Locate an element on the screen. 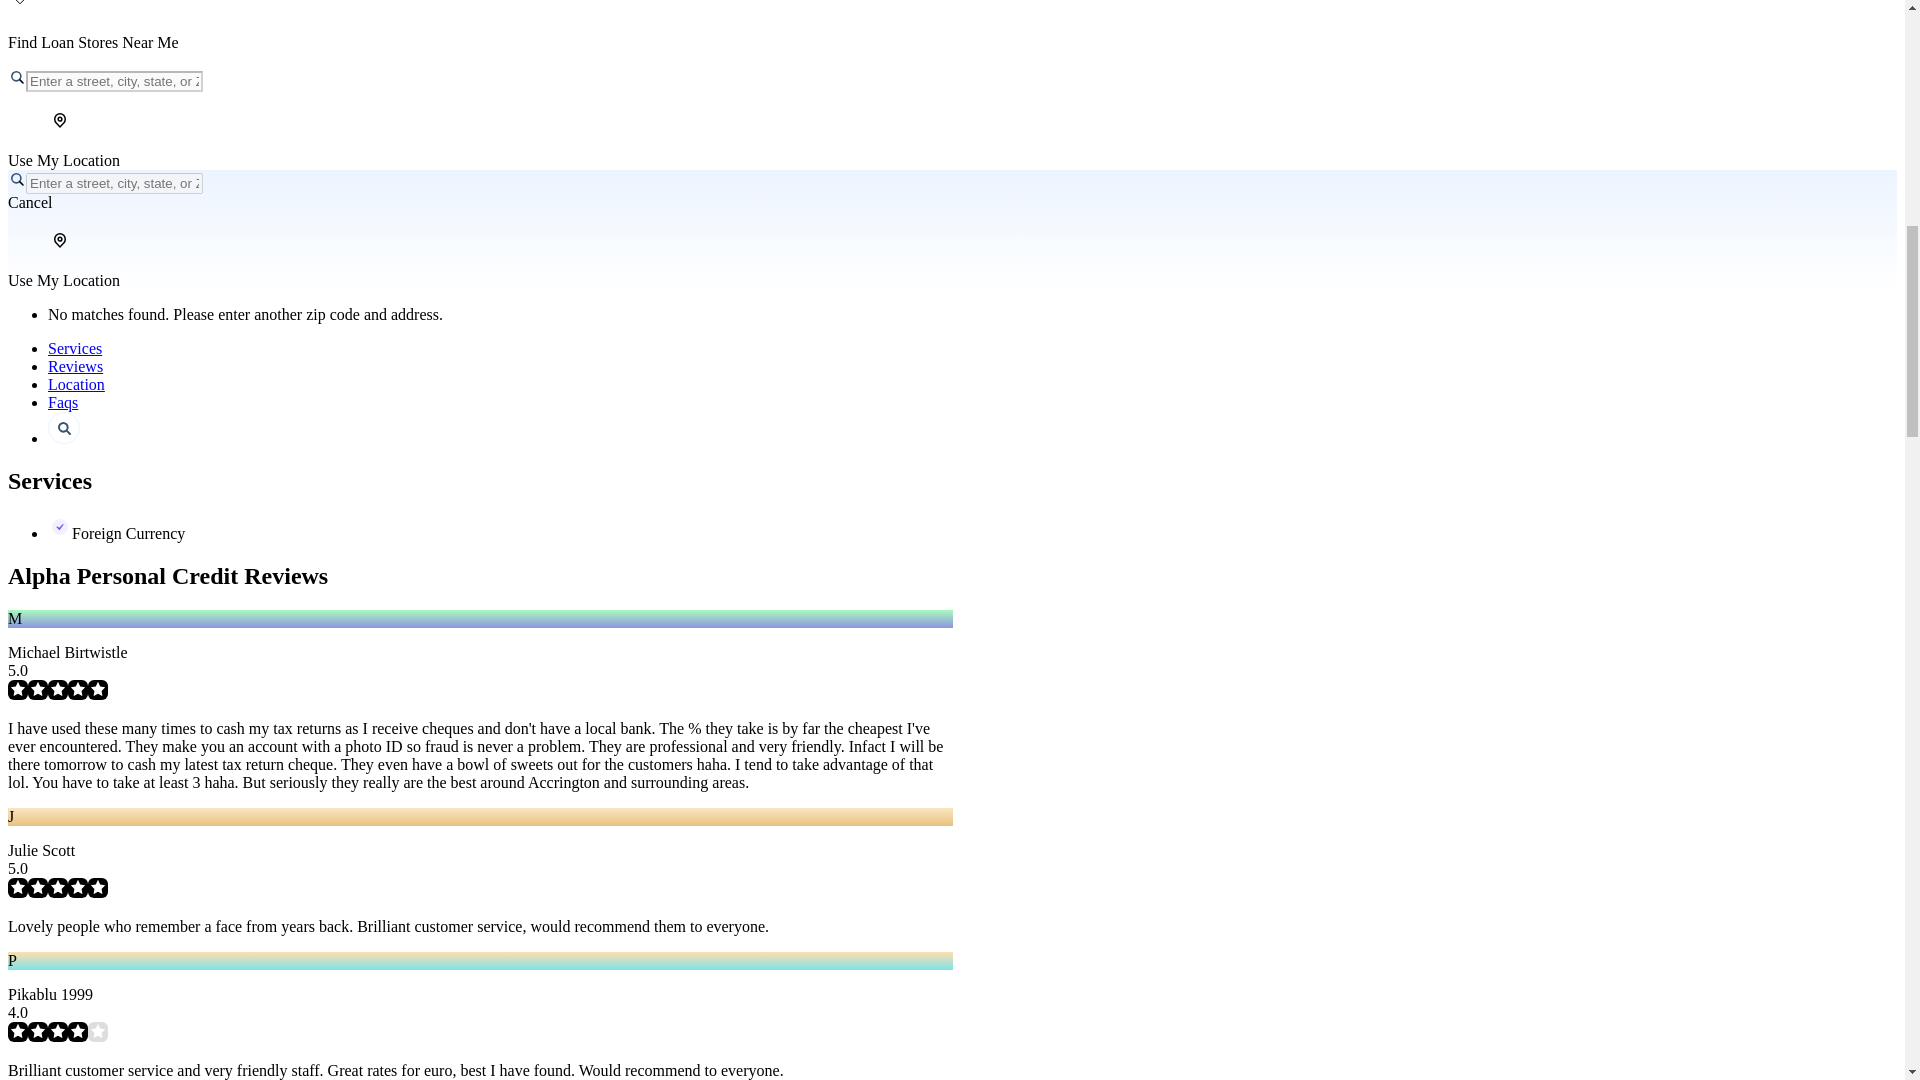  Services is located at coordinates (74, 348).